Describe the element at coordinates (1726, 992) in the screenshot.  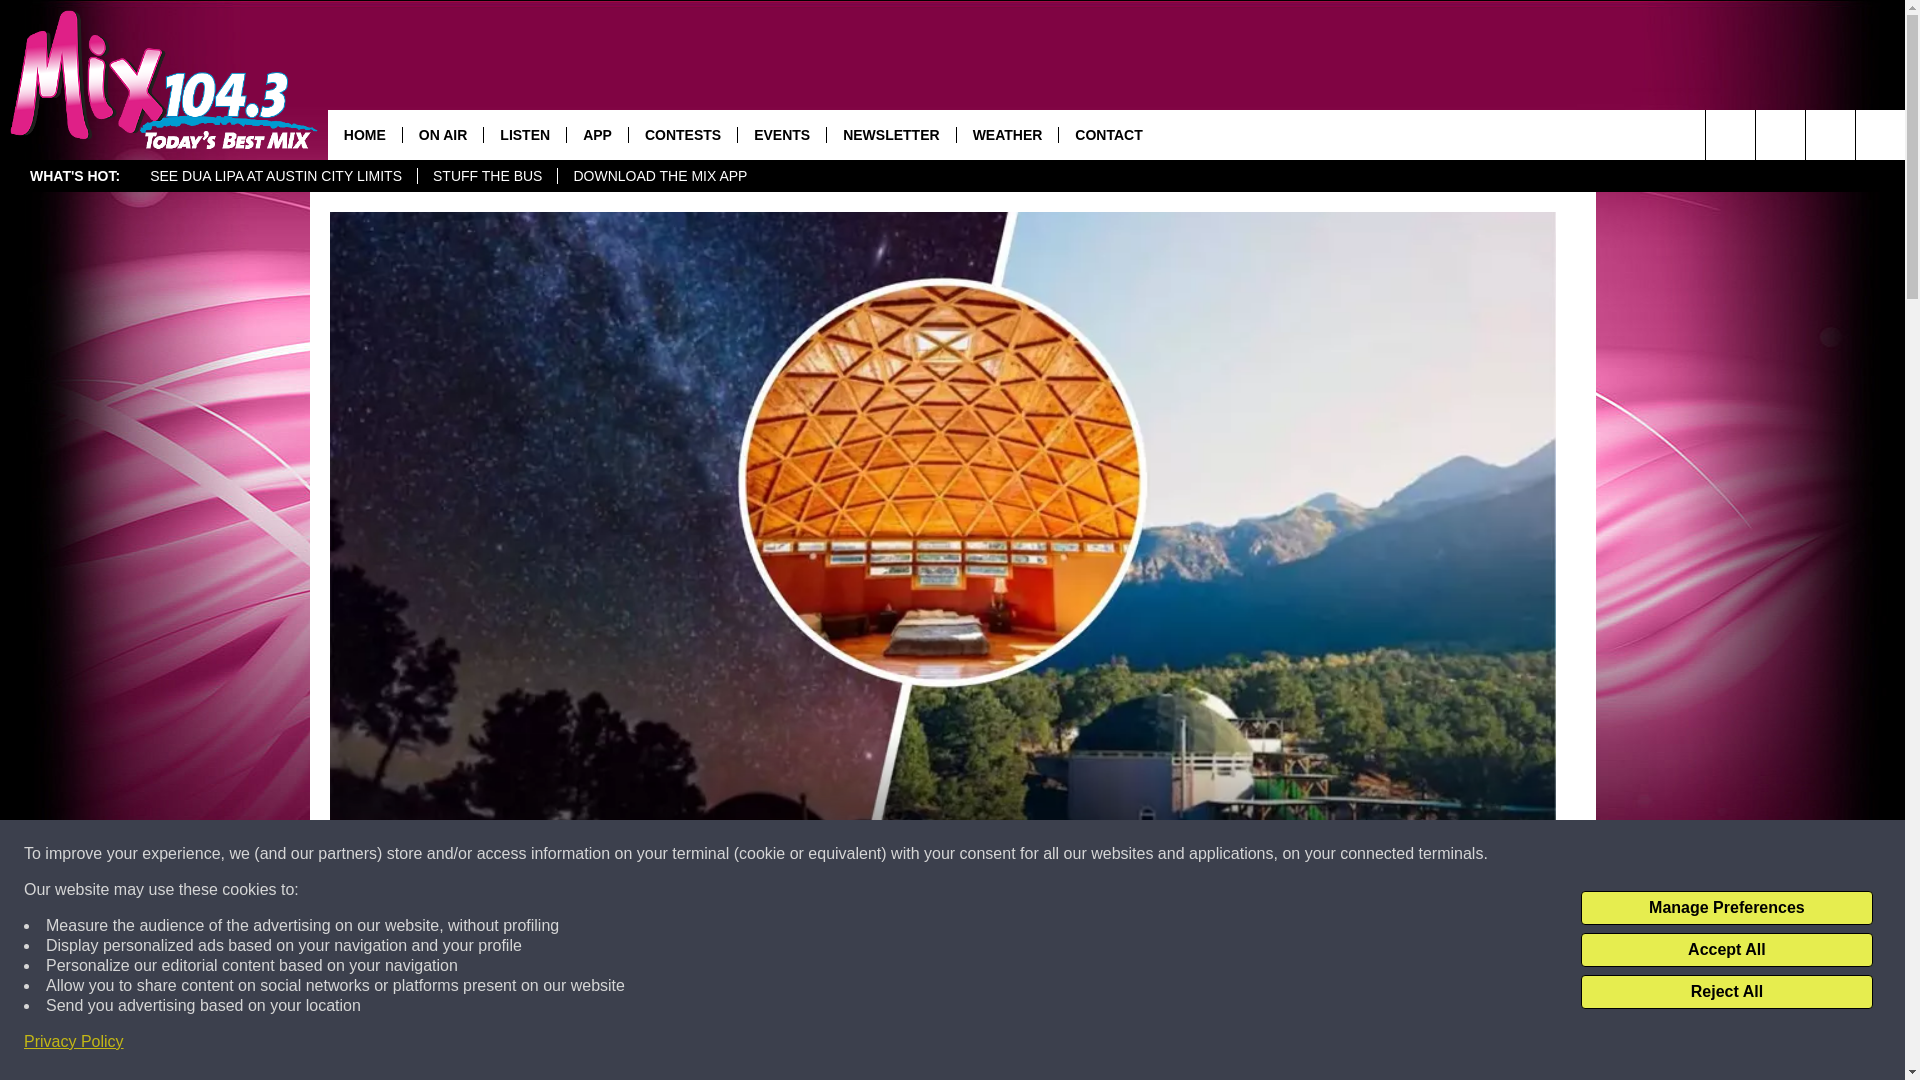
I see `Reject All` at that location.